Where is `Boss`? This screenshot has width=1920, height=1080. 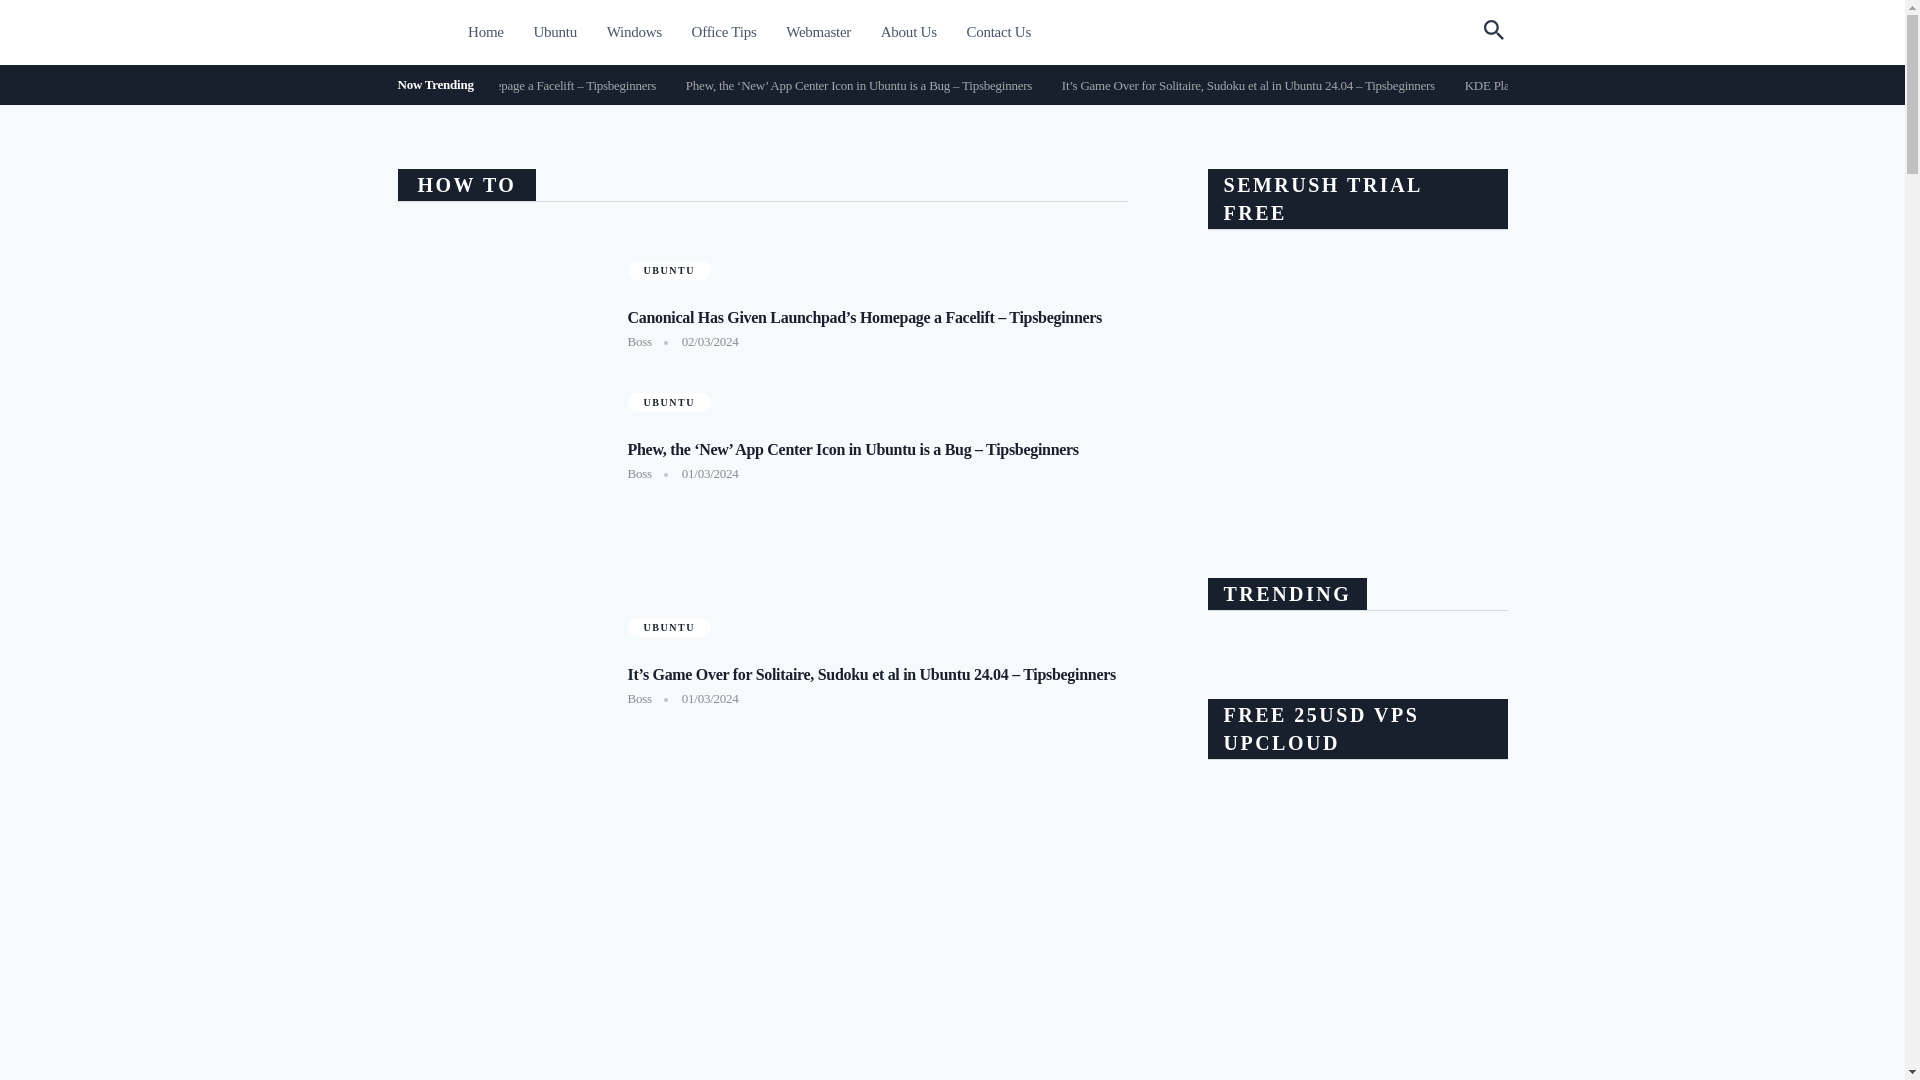
Boss is located at coordinates (640, 340).